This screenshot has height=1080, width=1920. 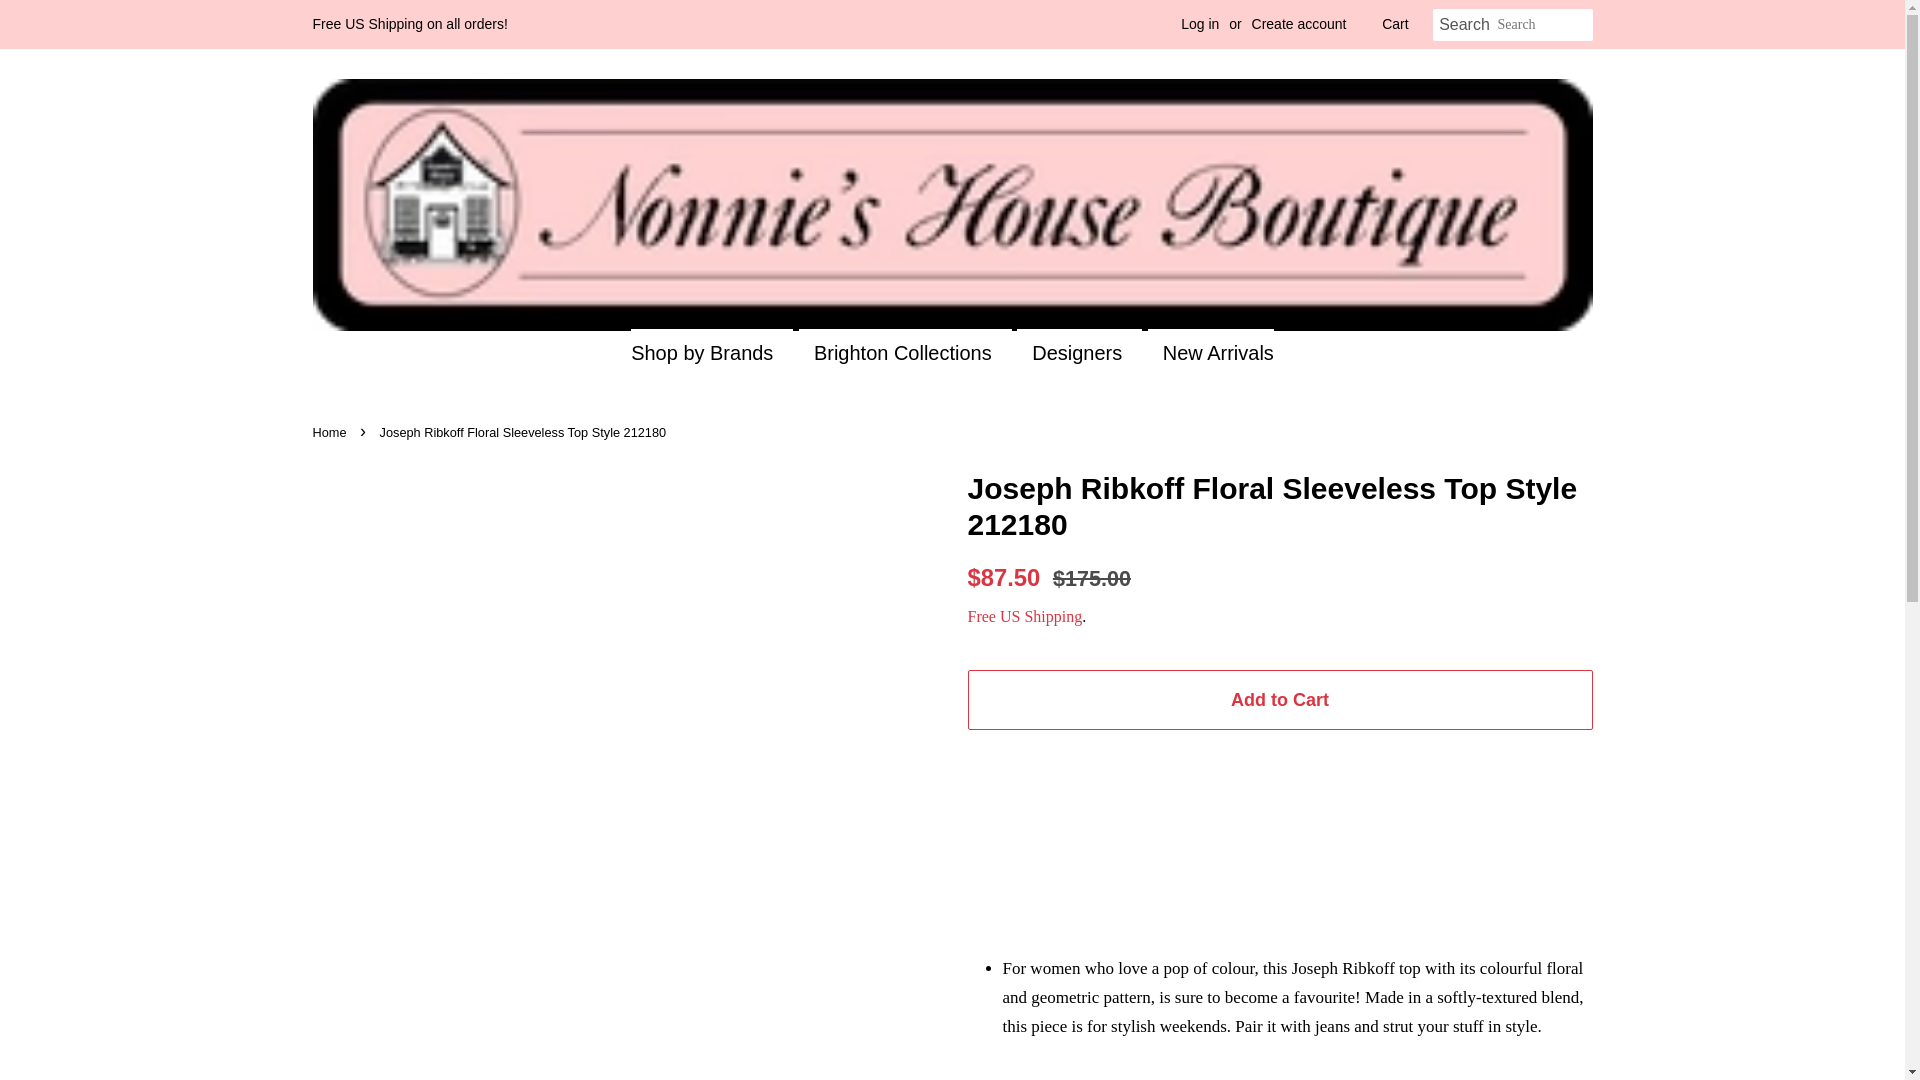 I want to click on Log in, so click(x=1200, y=24).